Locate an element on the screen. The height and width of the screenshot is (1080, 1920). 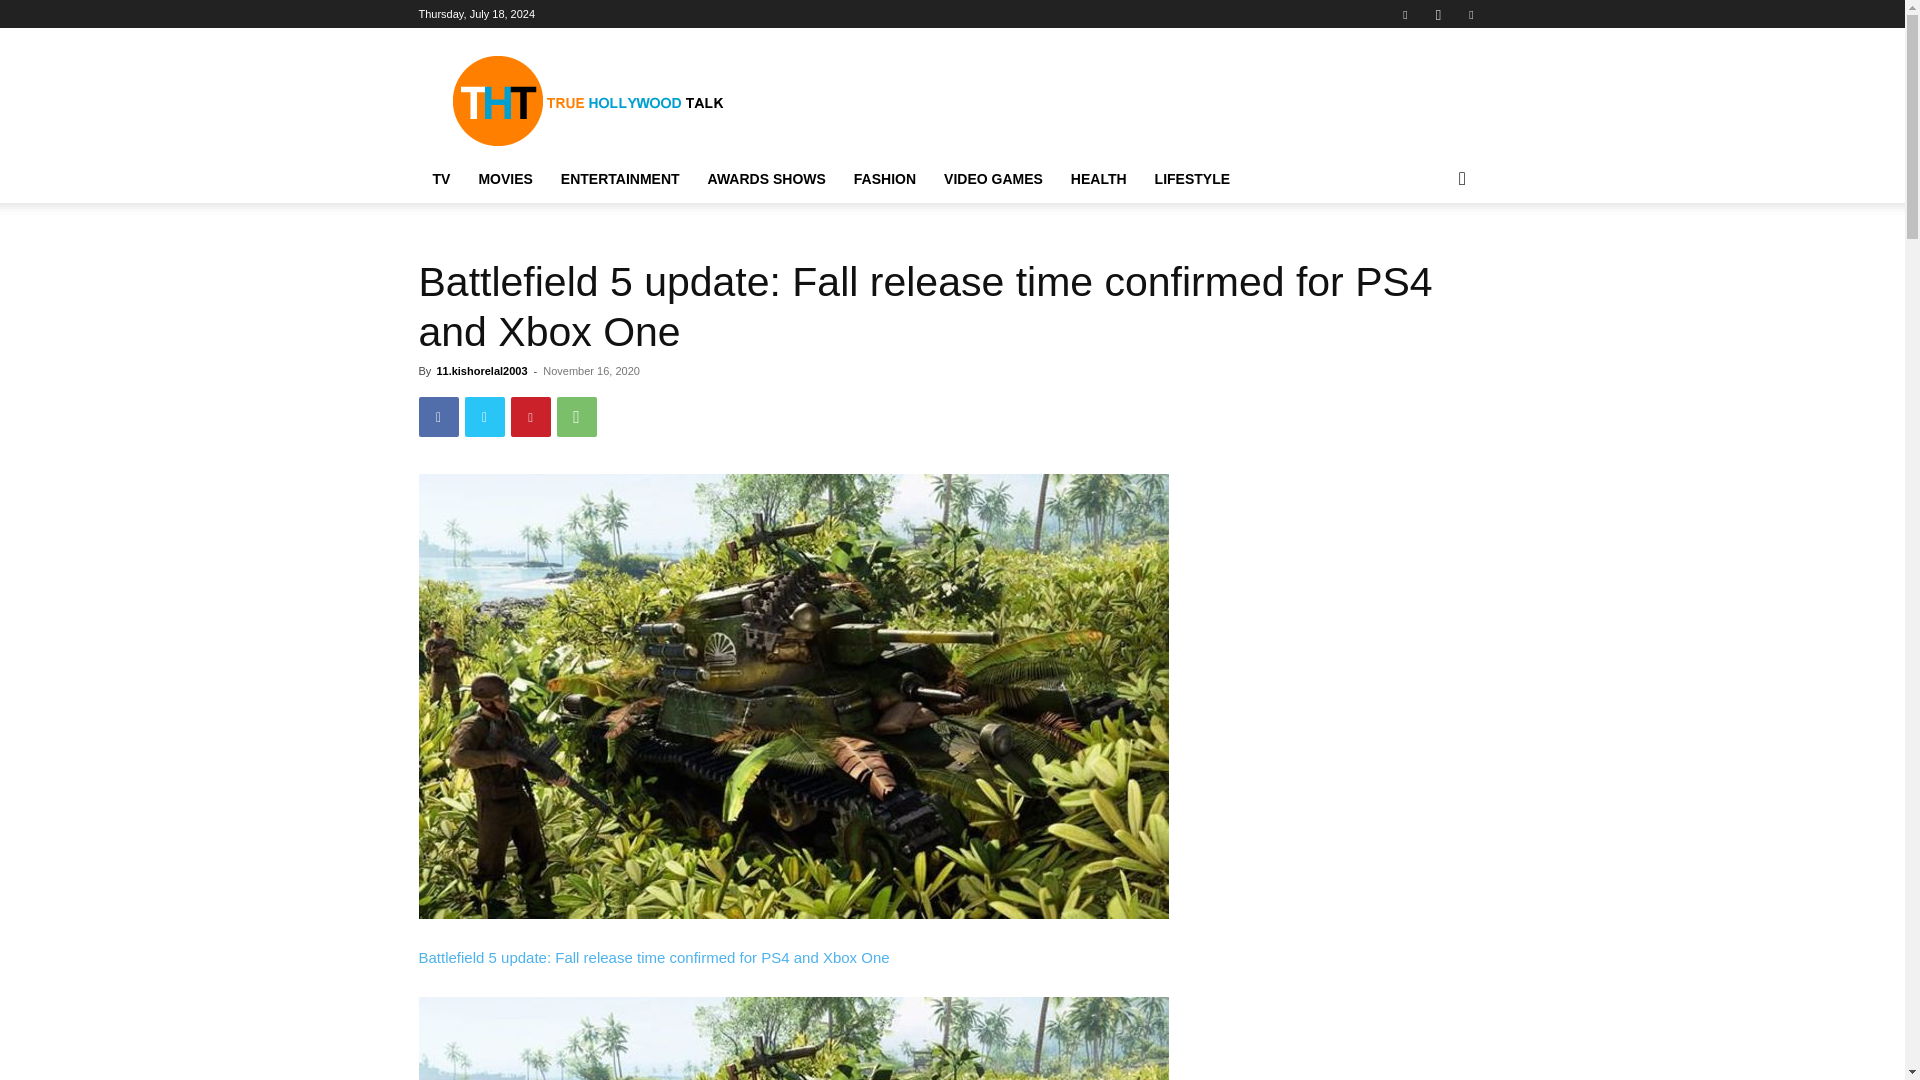
MOVIES is located at coordinates (504, 179).